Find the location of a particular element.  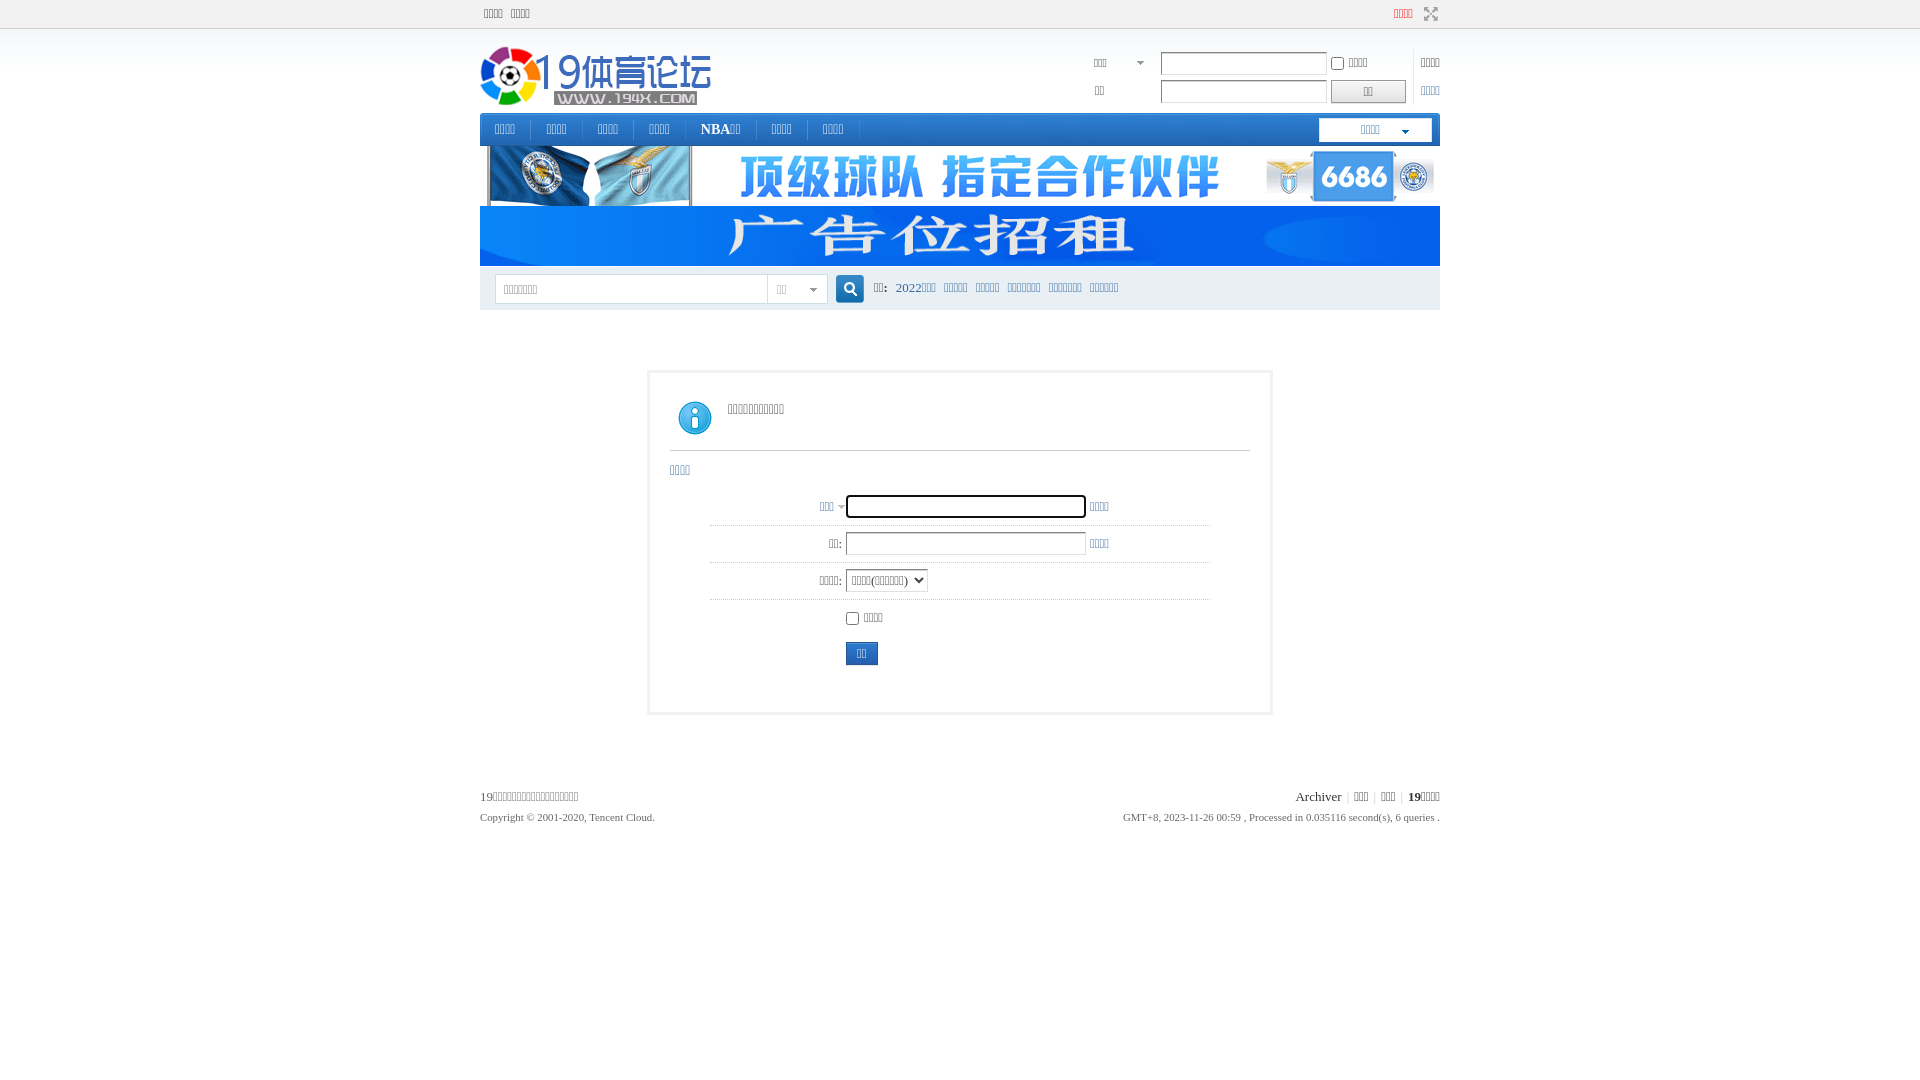

true is located at coordinates (843, 290).